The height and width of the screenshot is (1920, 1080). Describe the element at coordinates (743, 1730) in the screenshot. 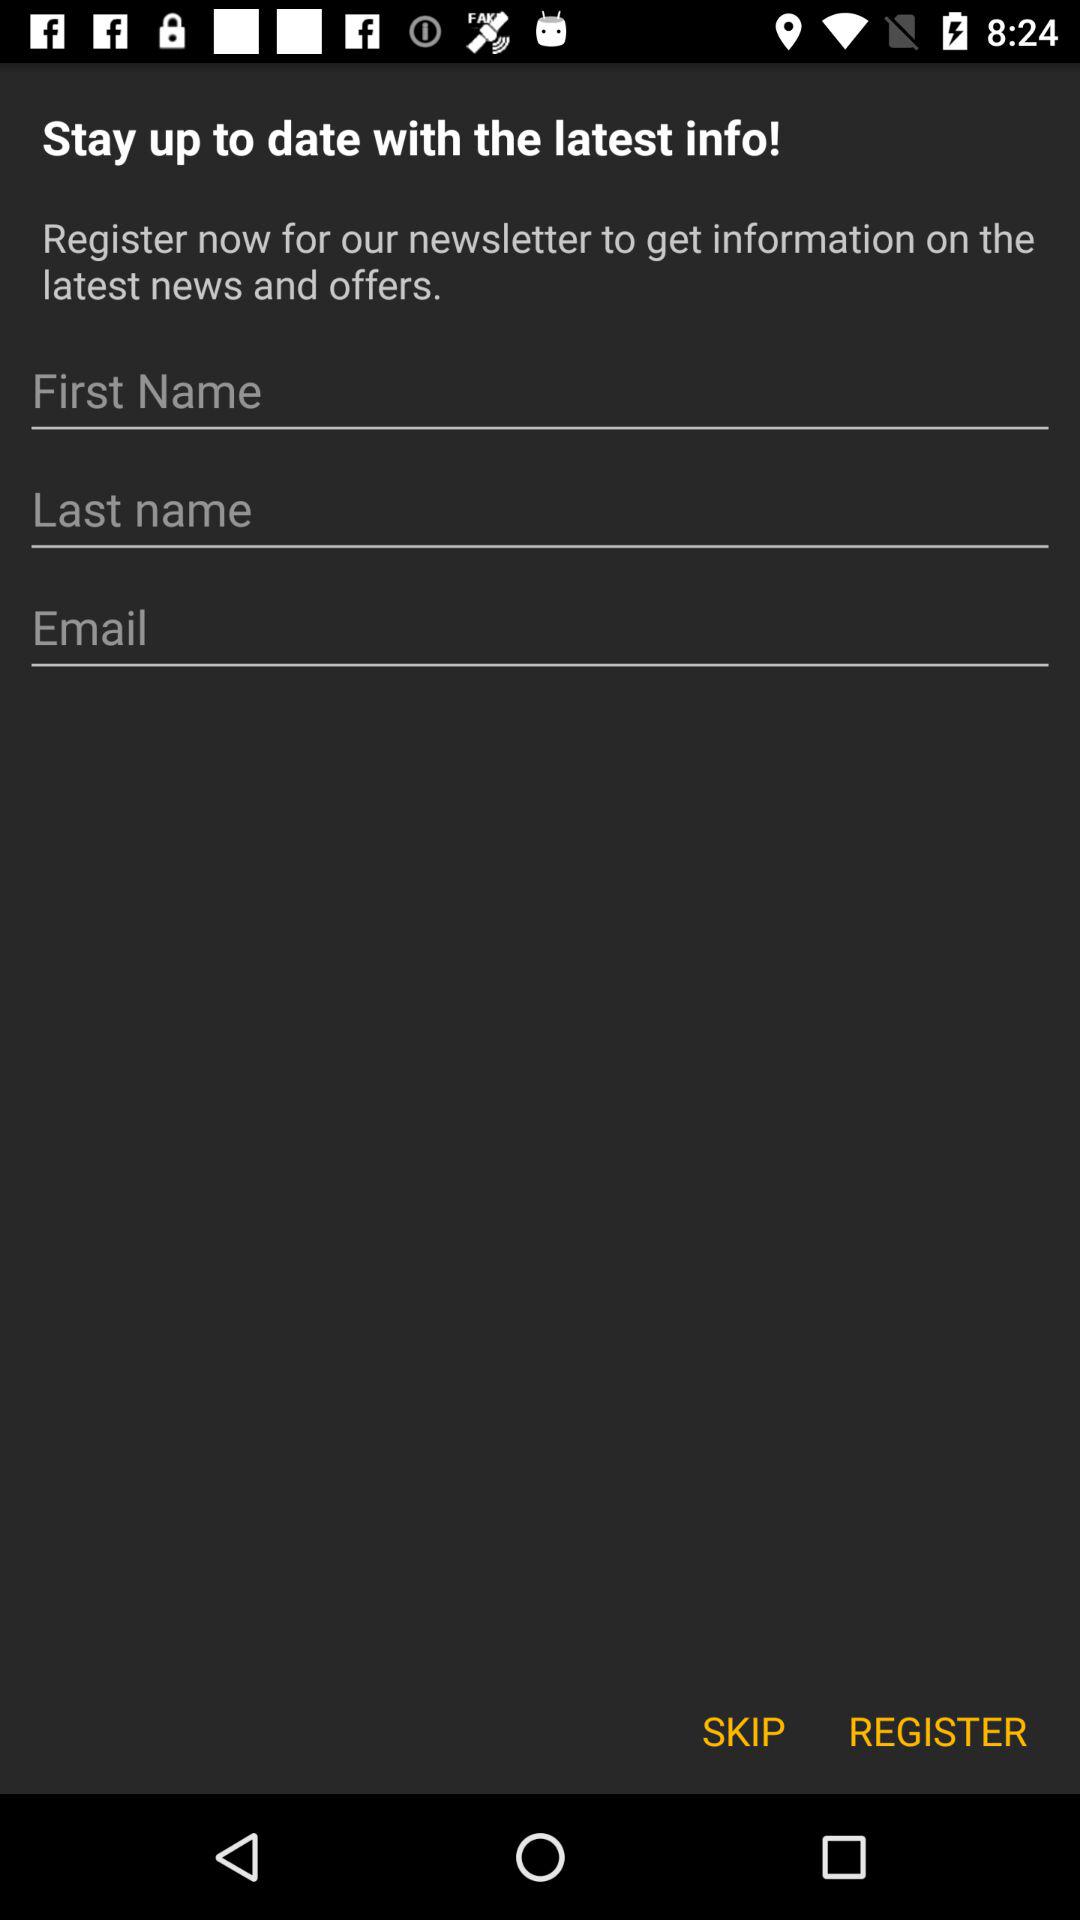

I see `open icon next to register` at that location.